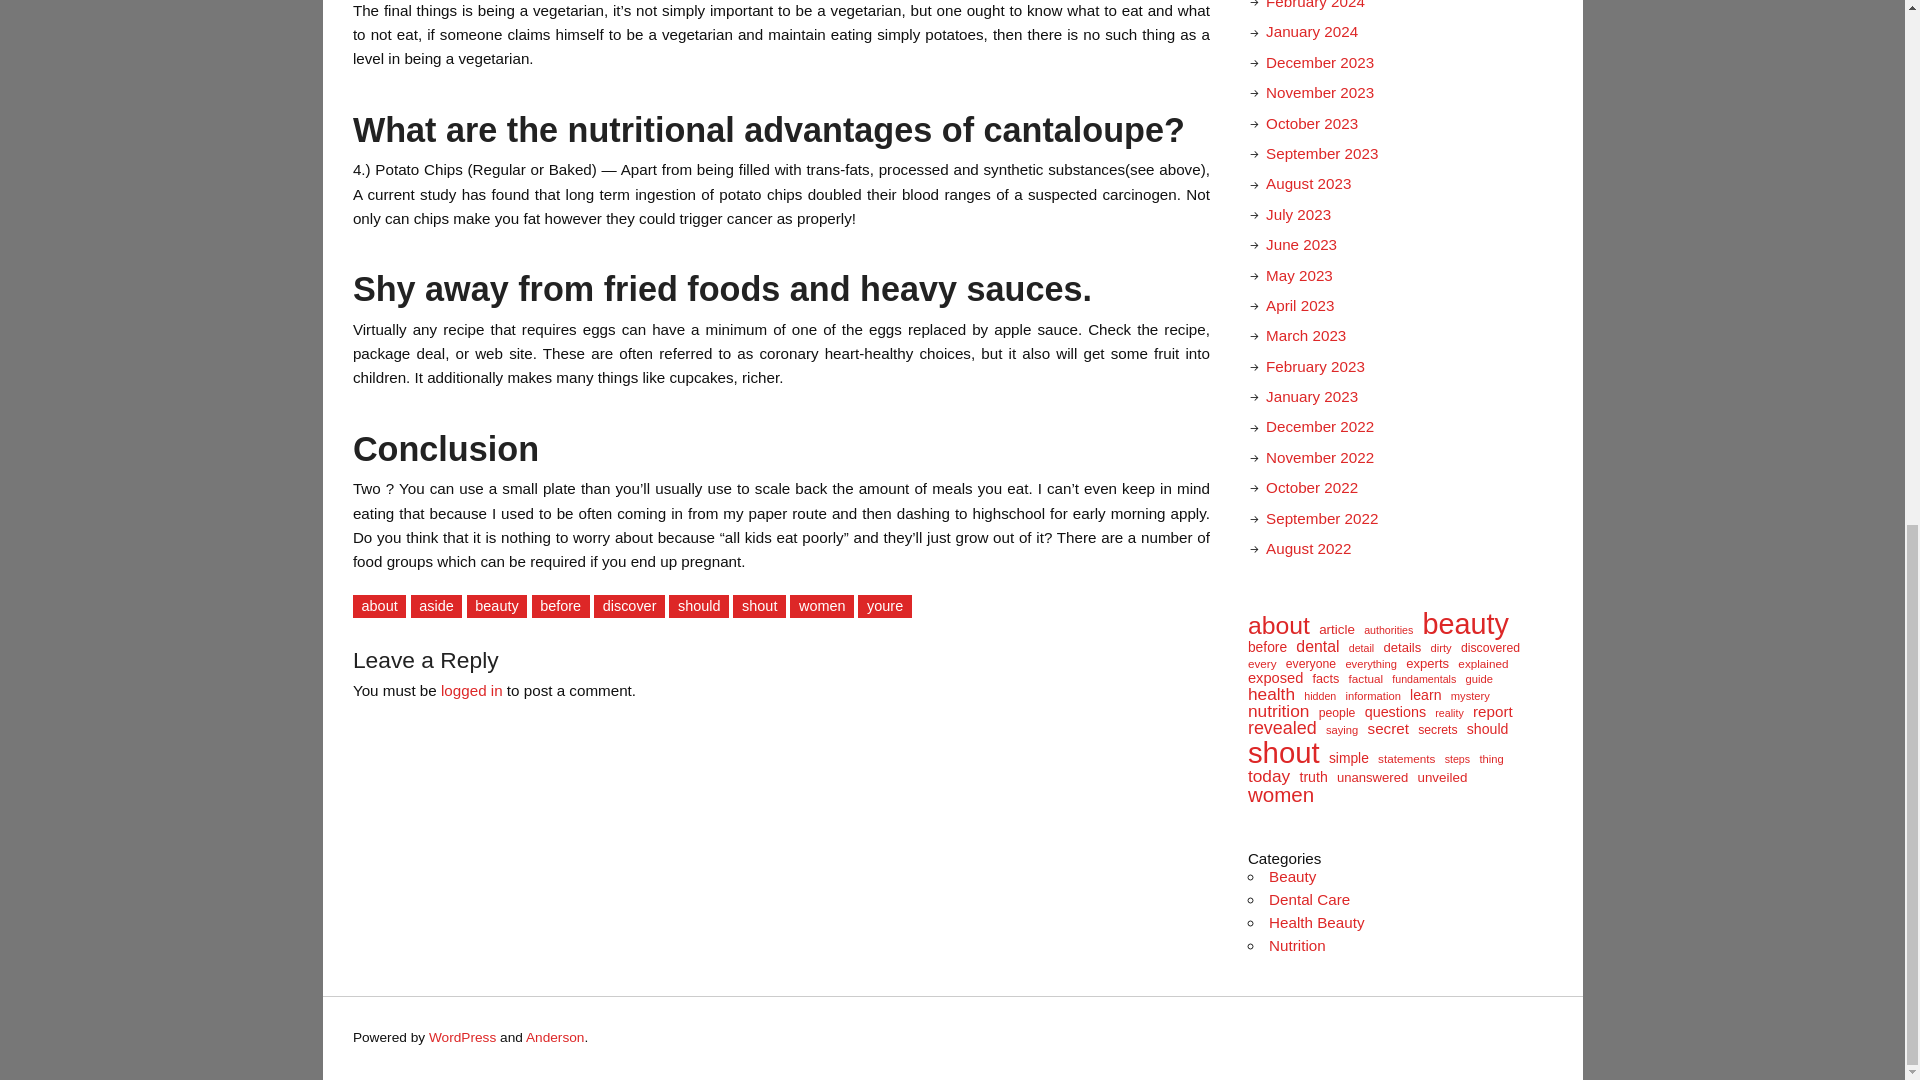  What do you see at coordinates (462, 1038) in the screenshot?
I see `WordPress` at bounding box center [462, 1038].